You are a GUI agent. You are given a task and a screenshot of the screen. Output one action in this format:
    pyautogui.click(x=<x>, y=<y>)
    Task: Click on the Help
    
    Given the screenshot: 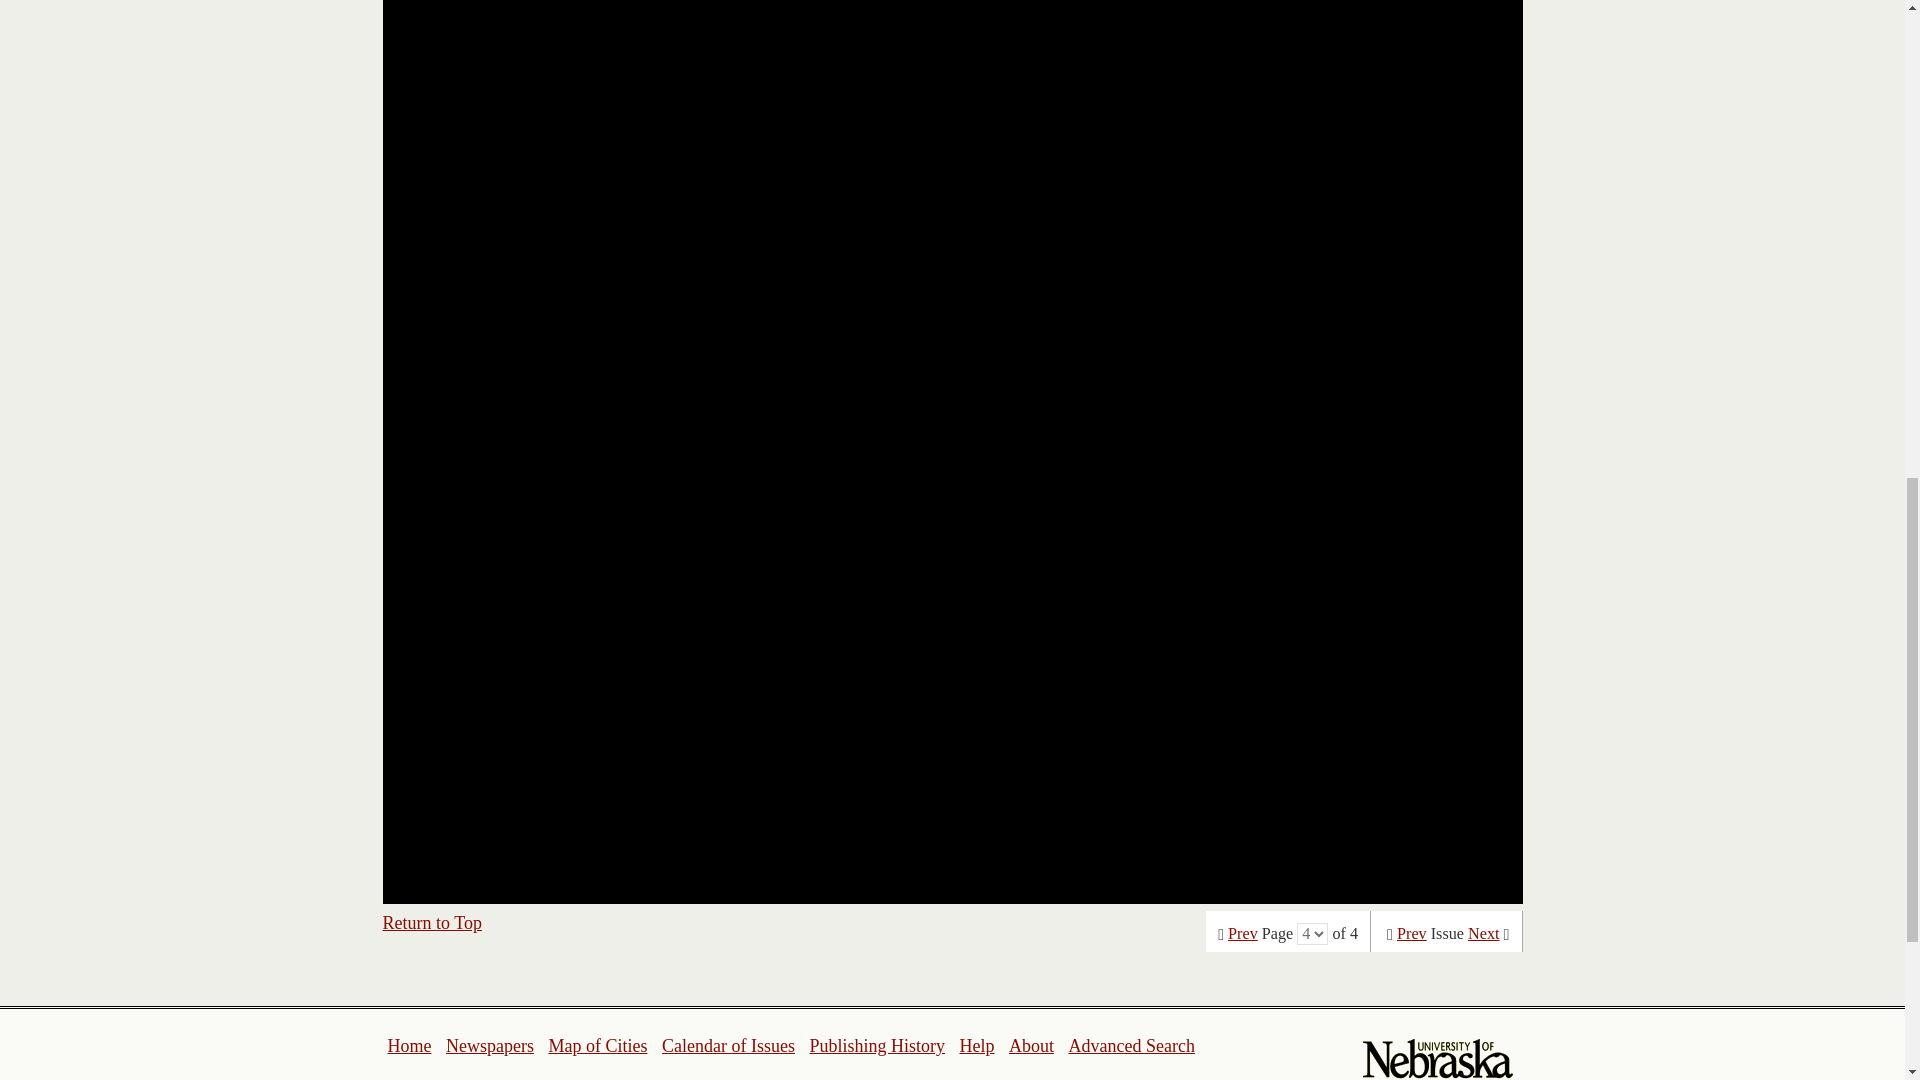 What is the action you would take?
    pyautogui.click(x=976, y=1046)
    